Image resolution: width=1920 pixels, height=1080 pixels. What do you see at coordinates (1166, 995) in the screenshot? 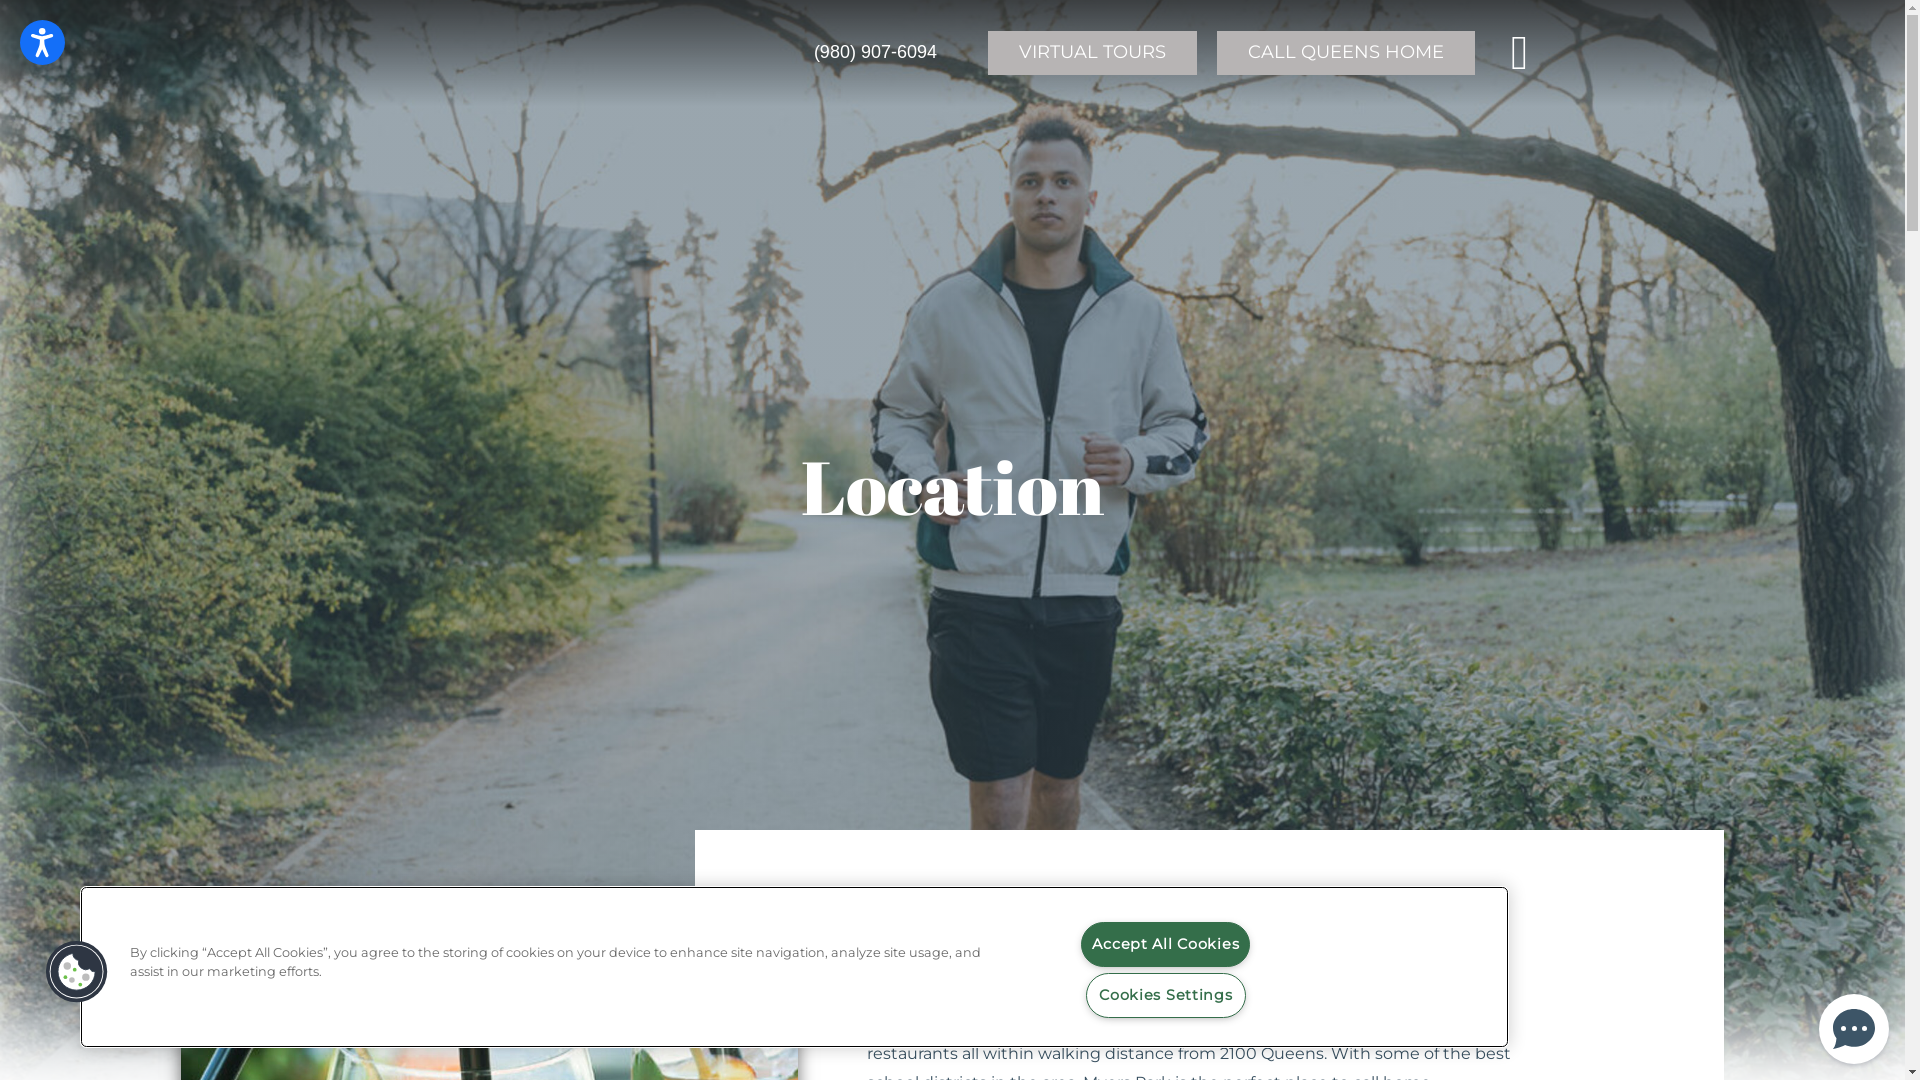
I see `Cookies Settings` at bounding box center [1166, 995].